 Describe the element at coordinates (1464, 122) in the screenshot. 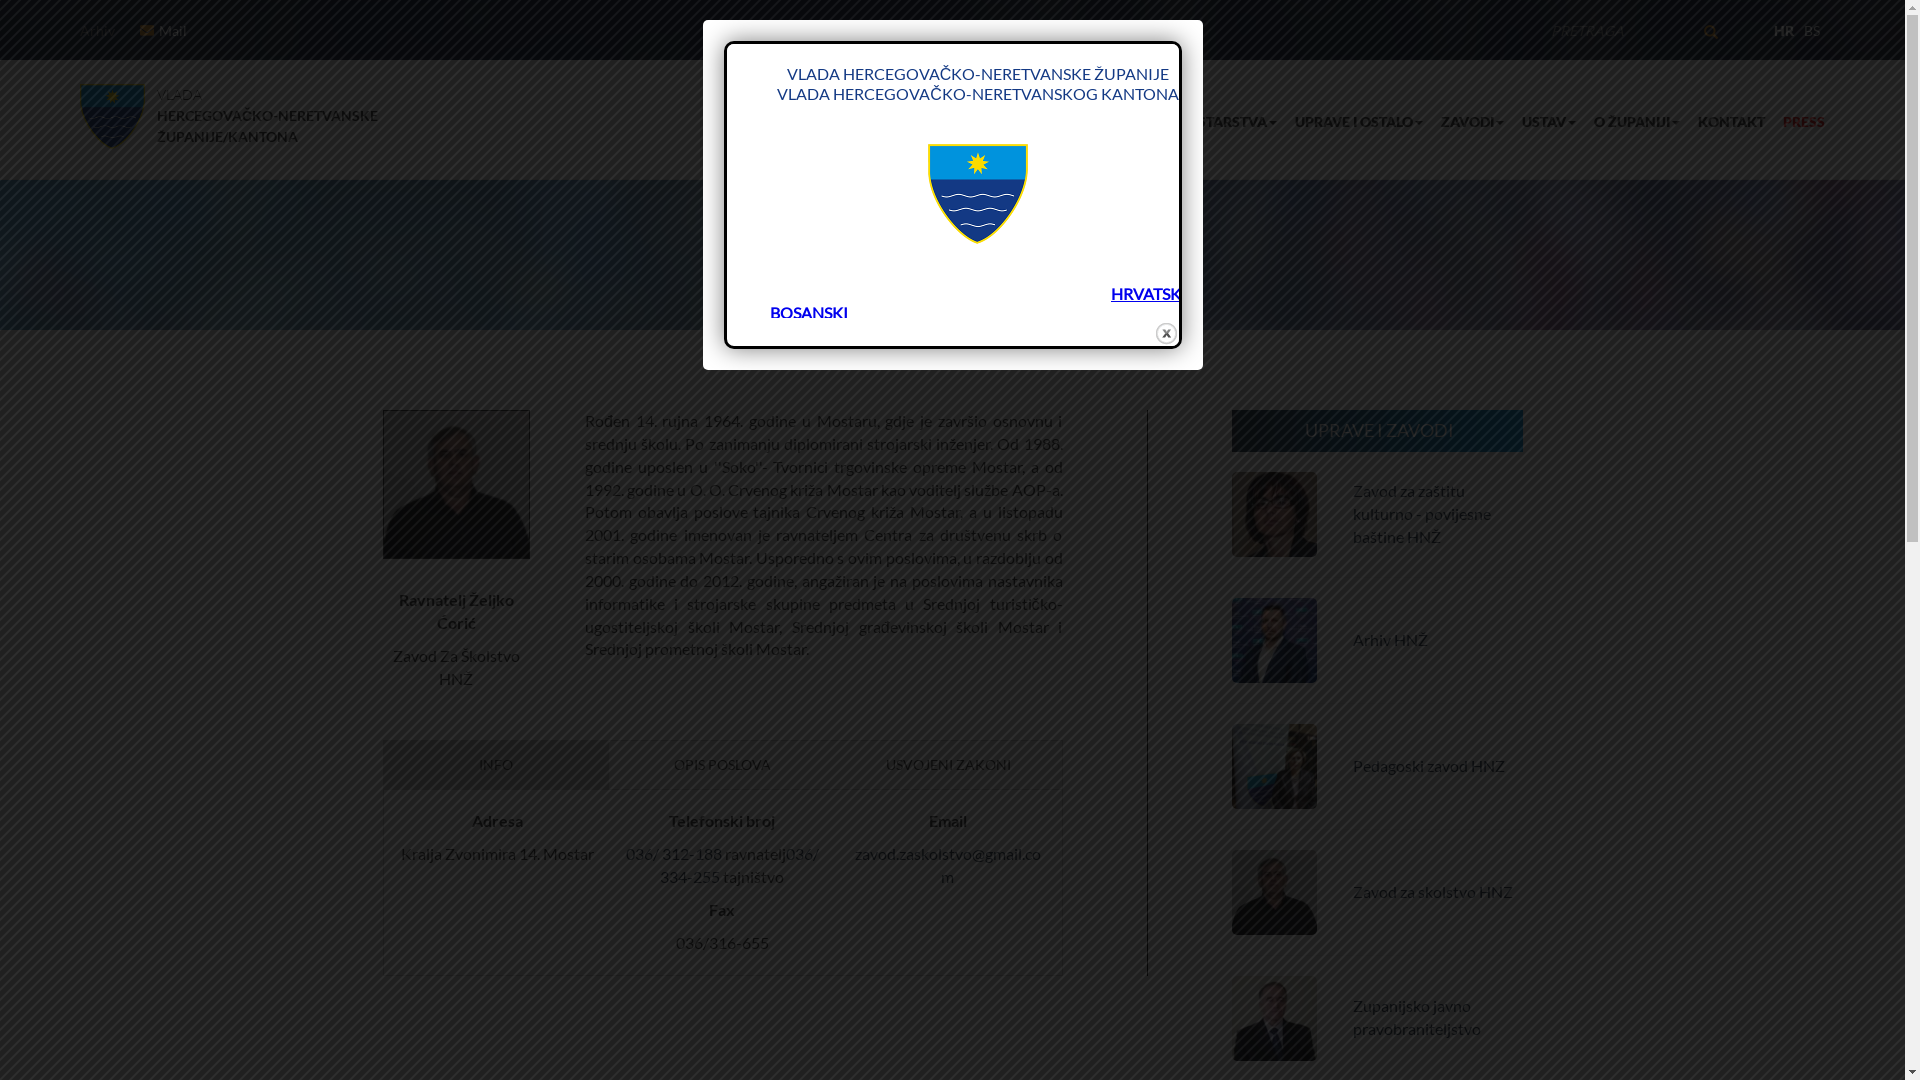

I see `ZAVODI` at that location.